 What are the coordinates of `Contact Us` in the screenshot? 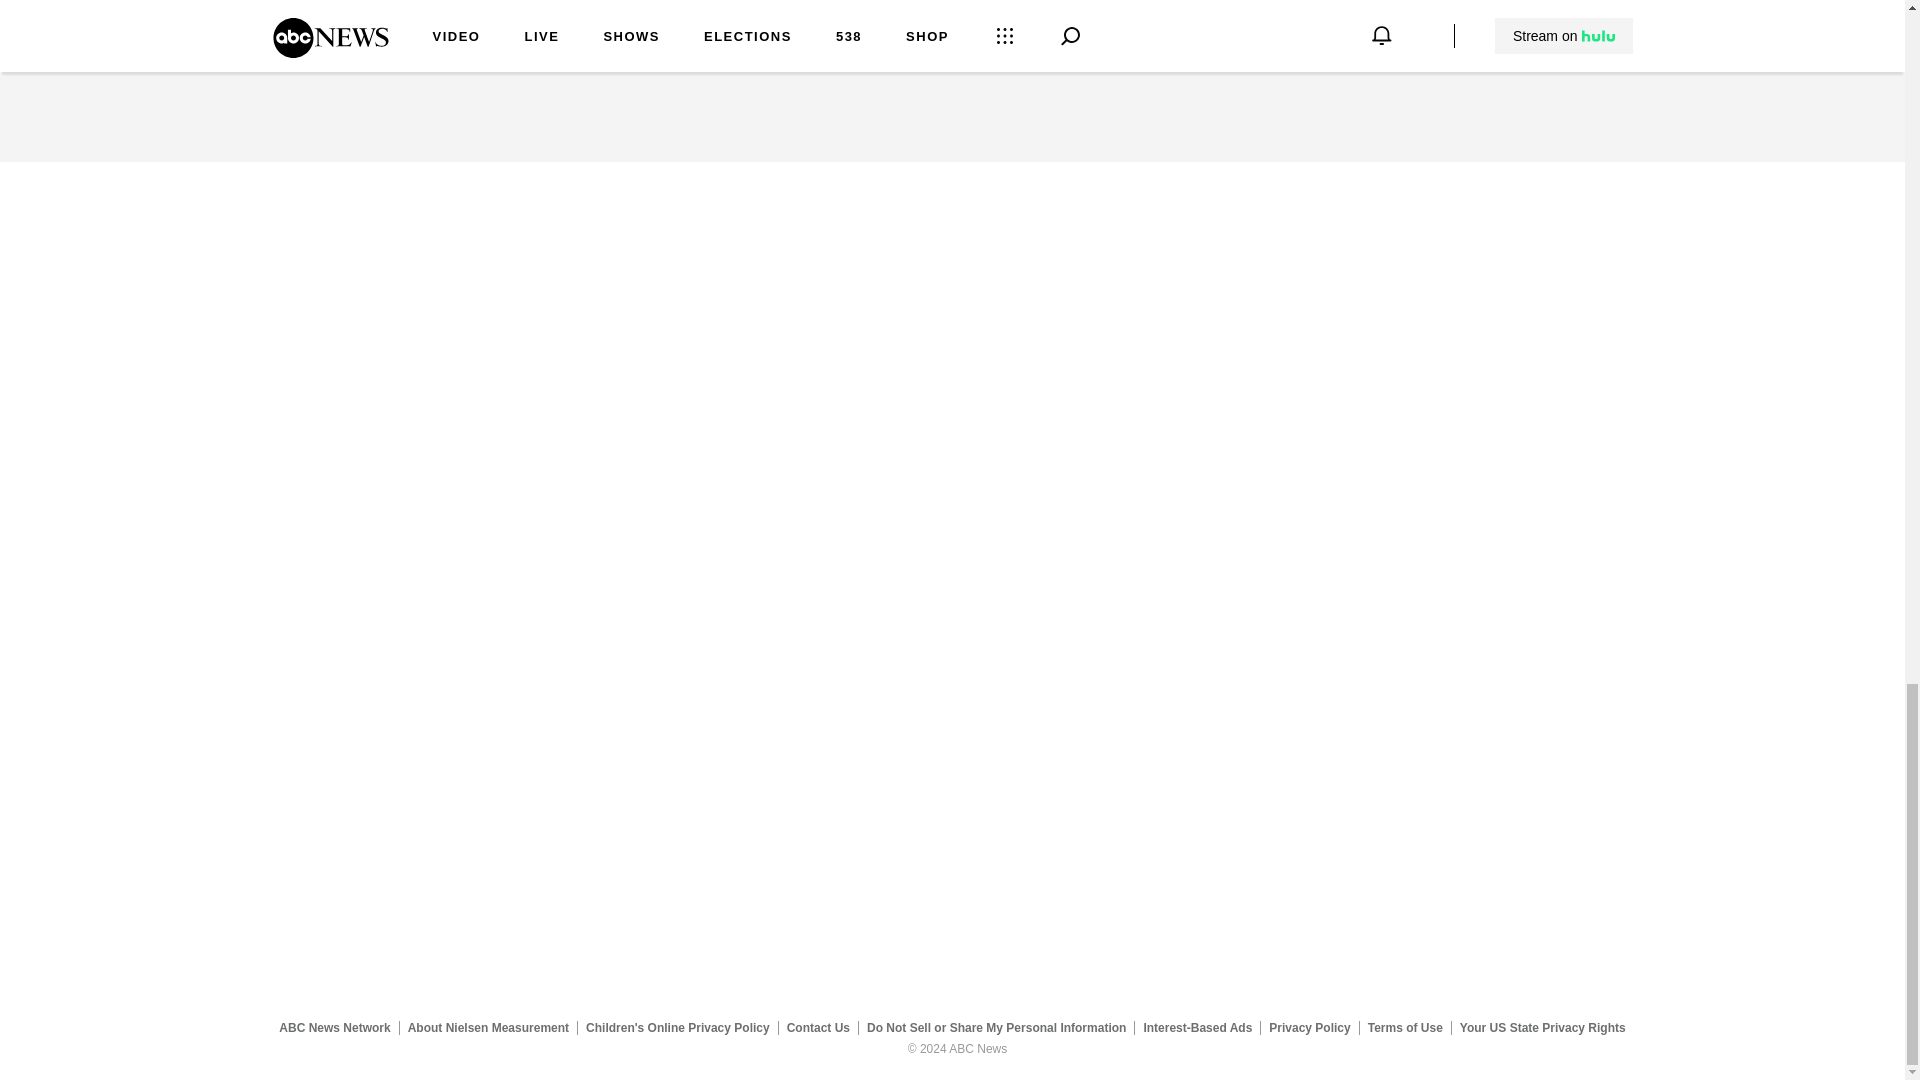 It's located at (818, 1027).